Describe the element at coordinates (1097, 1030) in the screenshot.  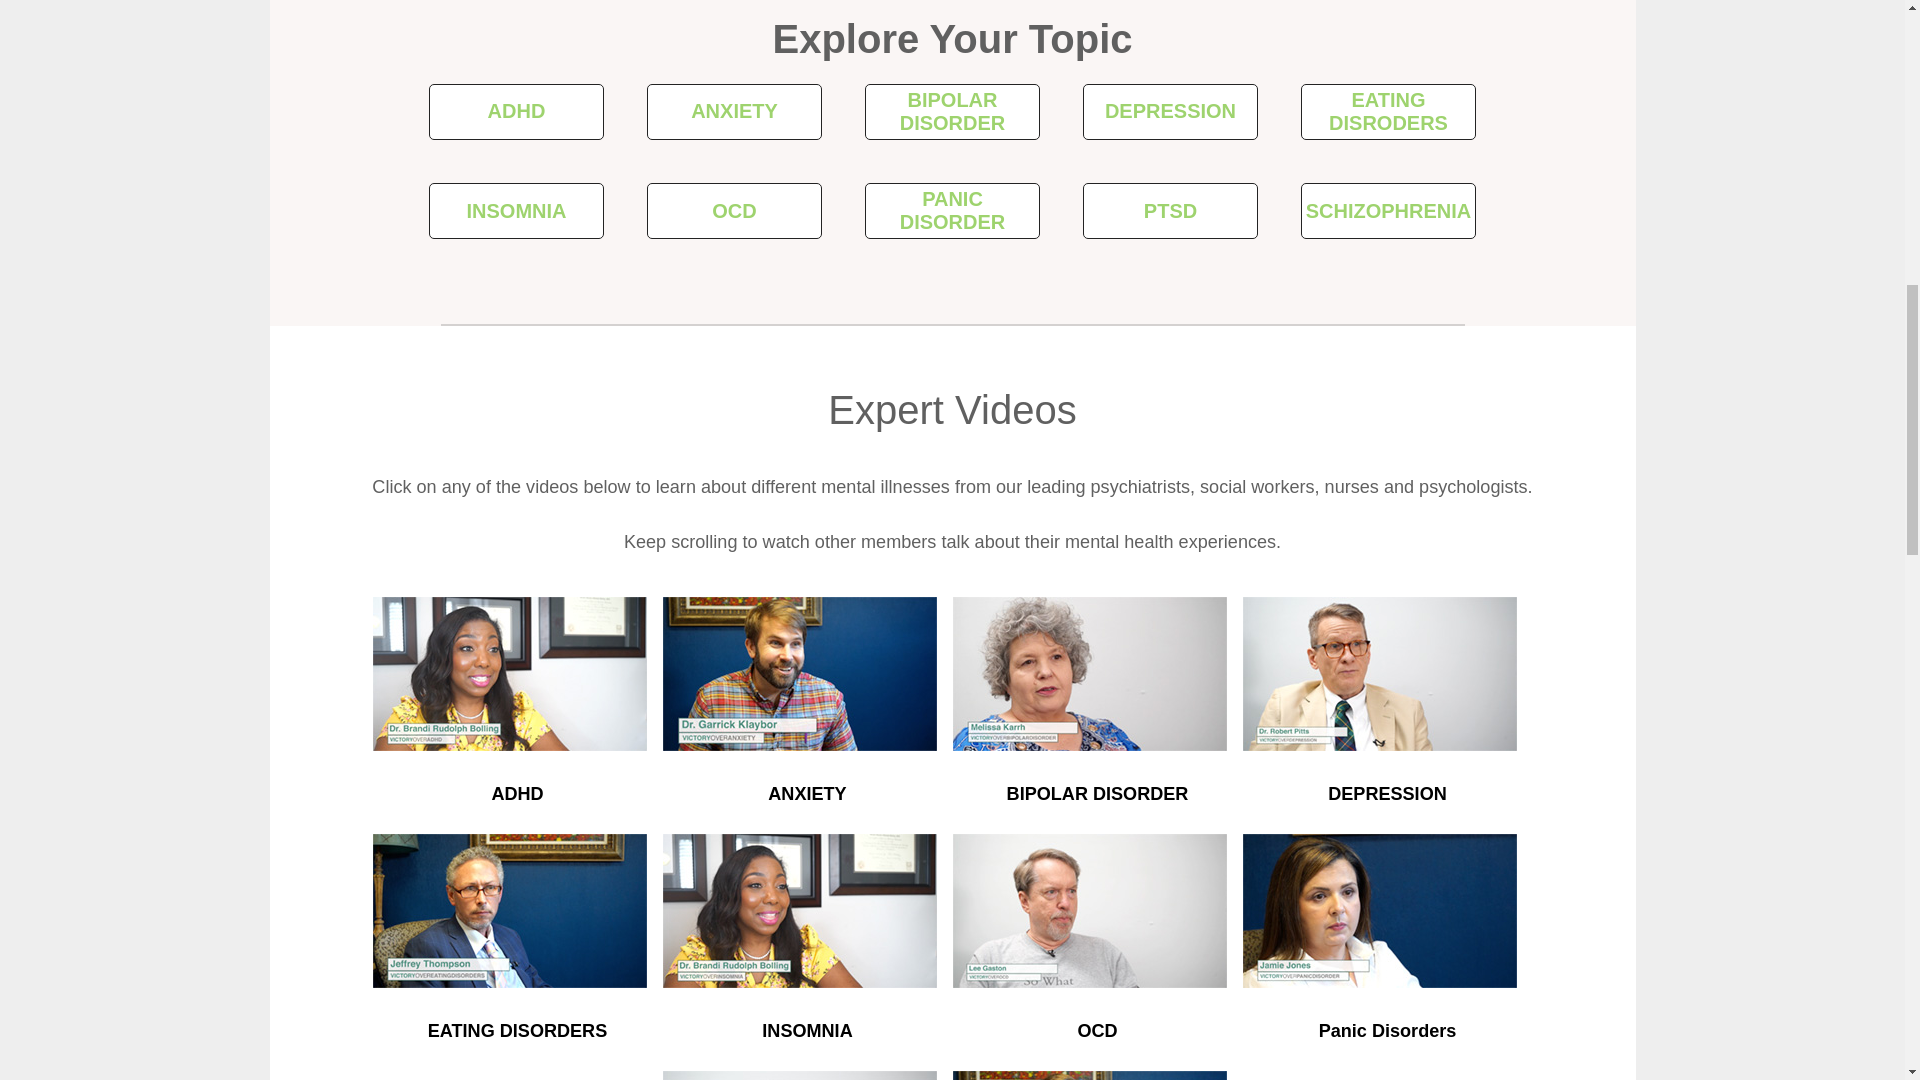
I see `OCD` at that location.